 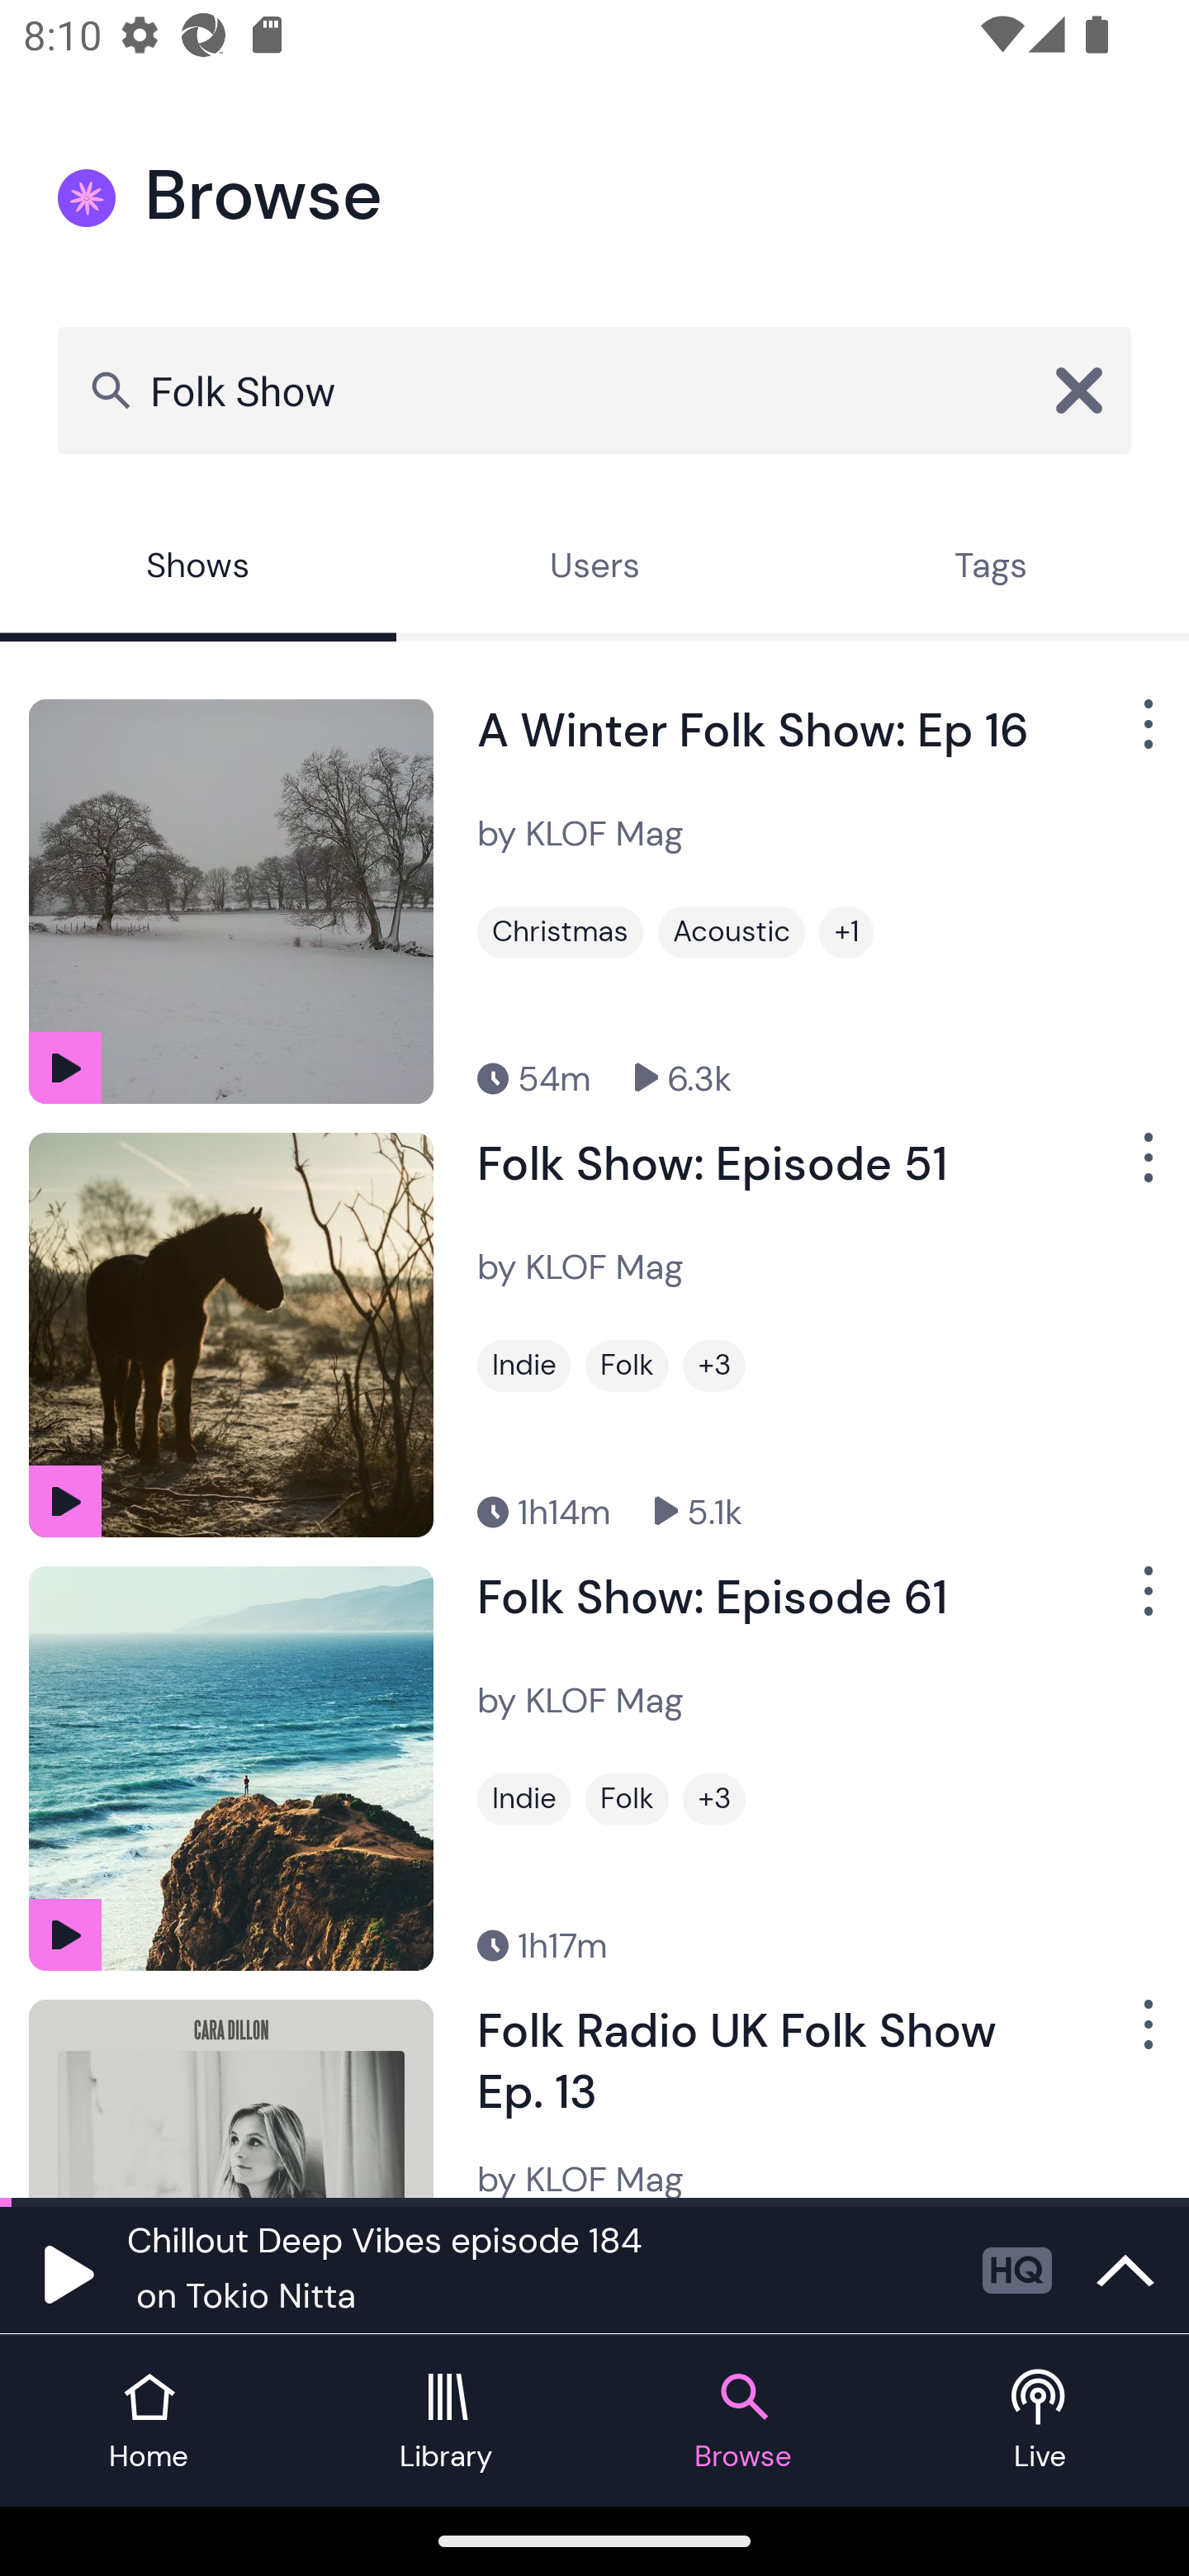 I want to click on Show Options Menu Button, so click(x=1145, y=1171).